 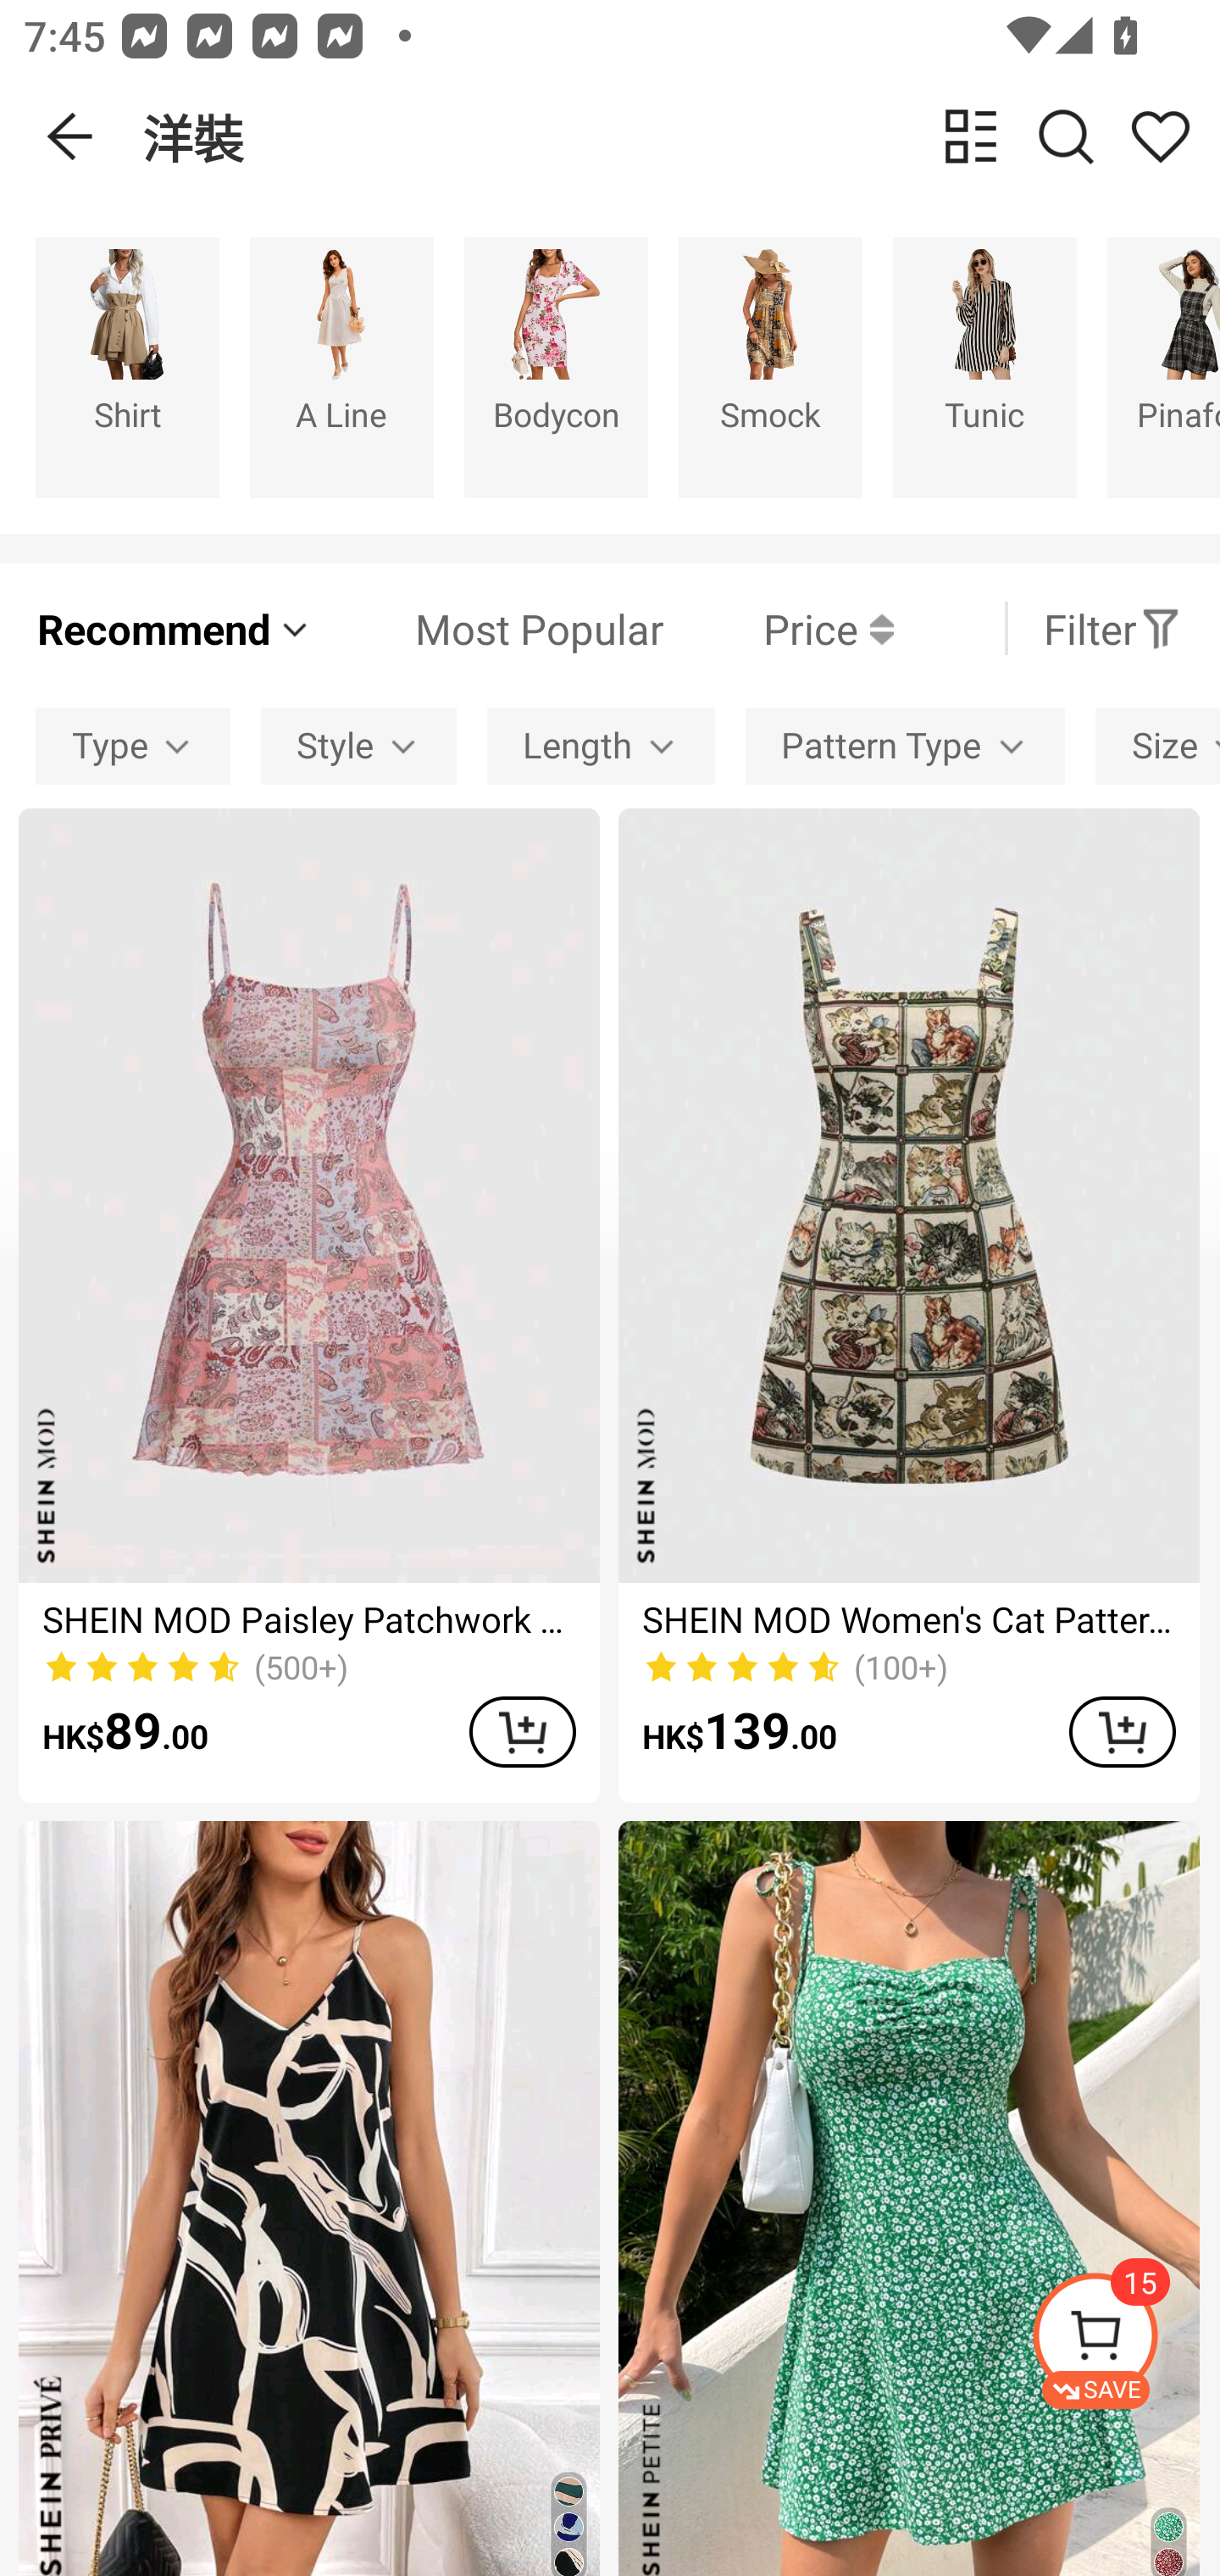 I want to click on SHEIN Privé Graphic Print Cami Dress, so click(x=308, y=2198).